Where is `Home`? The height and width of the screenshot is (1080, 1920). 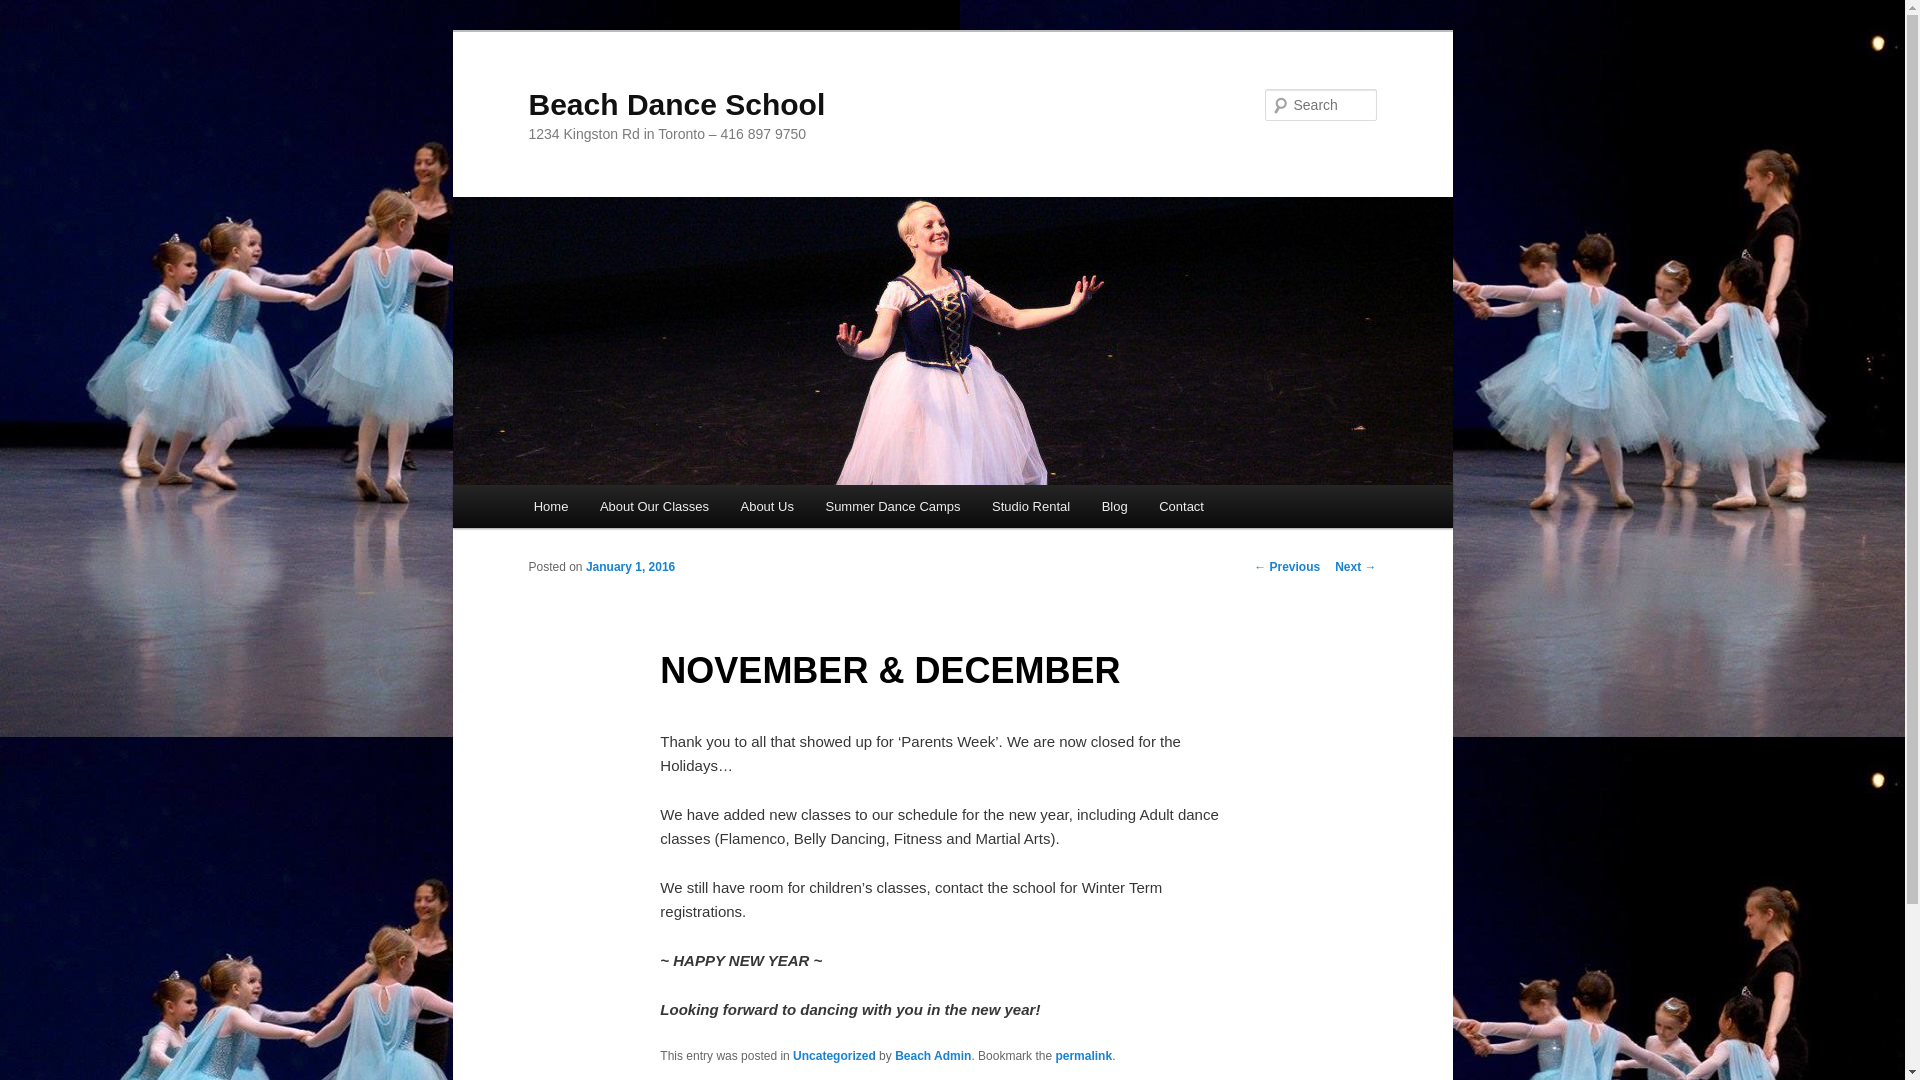
Home is located at coordinates (550, 506).